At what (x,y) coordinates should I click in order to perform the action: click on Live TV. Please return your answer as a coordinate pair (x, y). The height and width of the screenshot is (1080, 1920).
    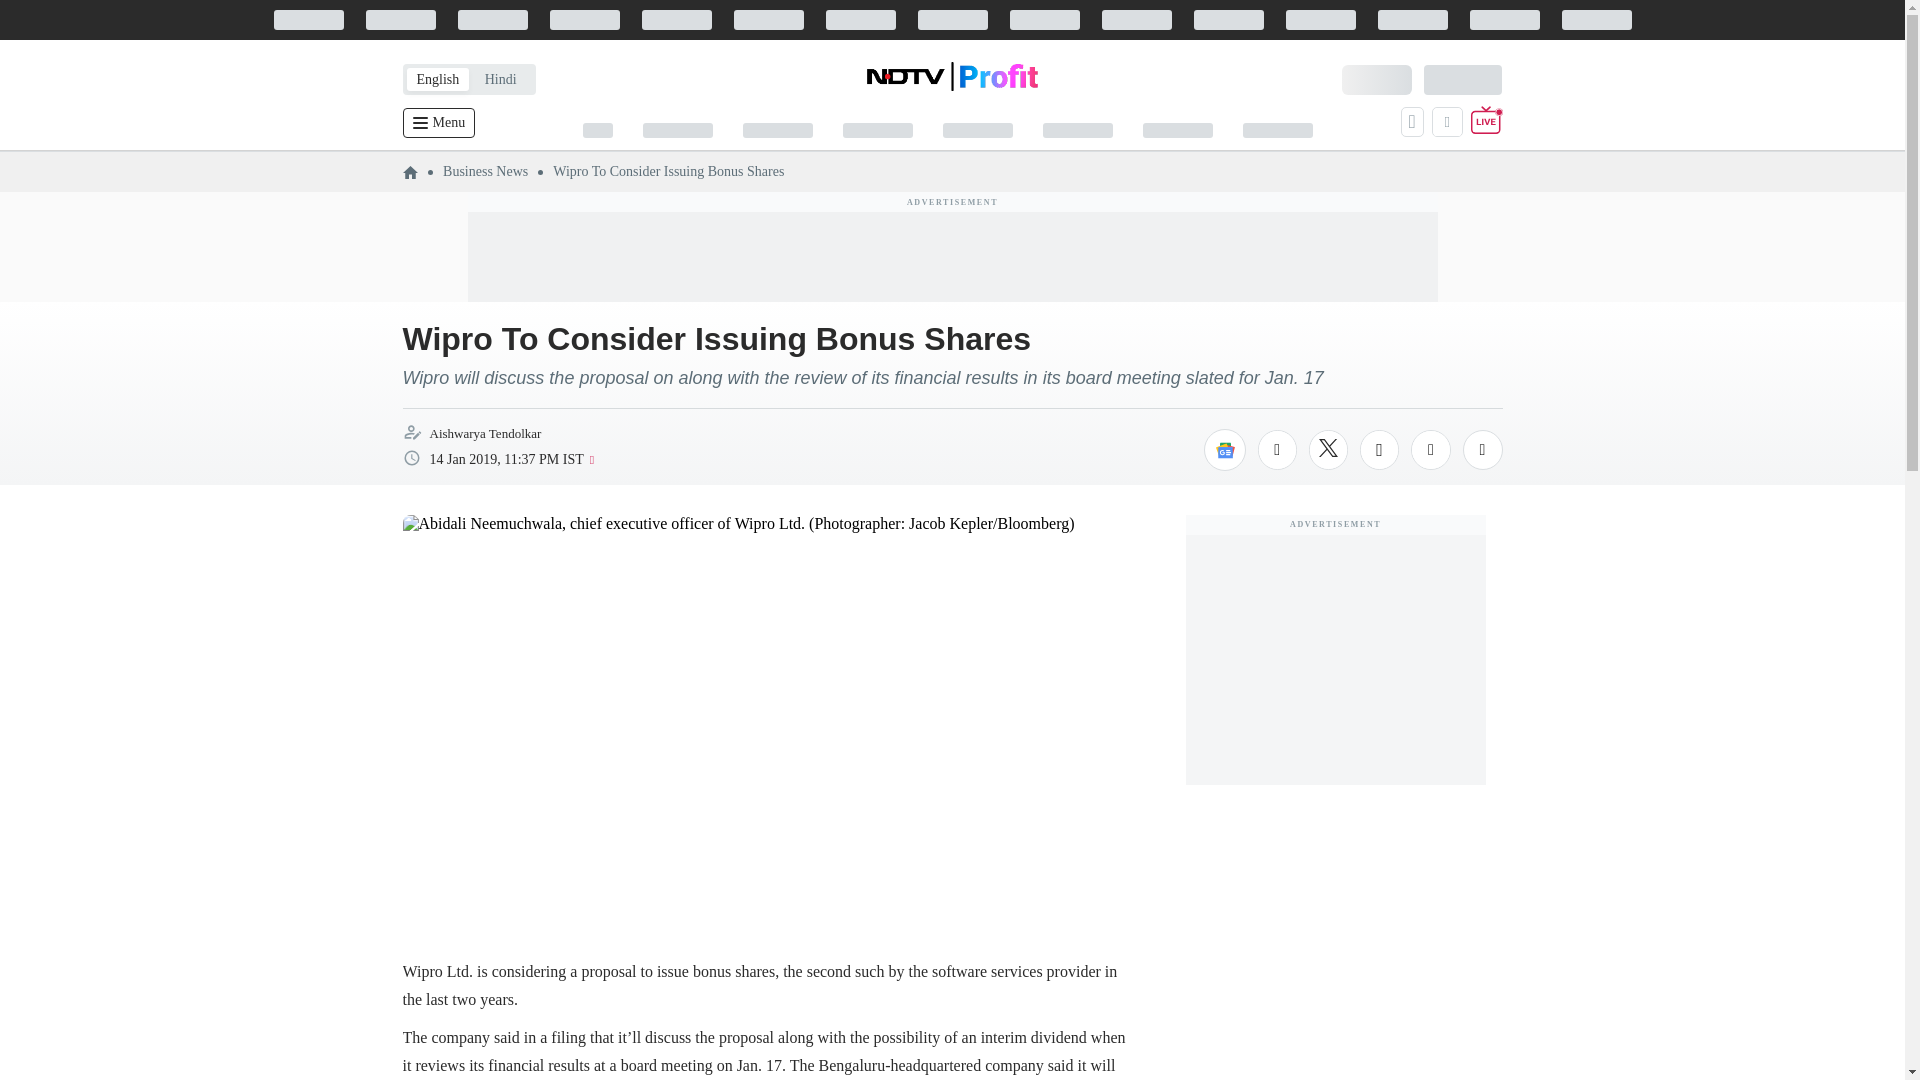
    Looking at the image, I should click on (1486, 122).